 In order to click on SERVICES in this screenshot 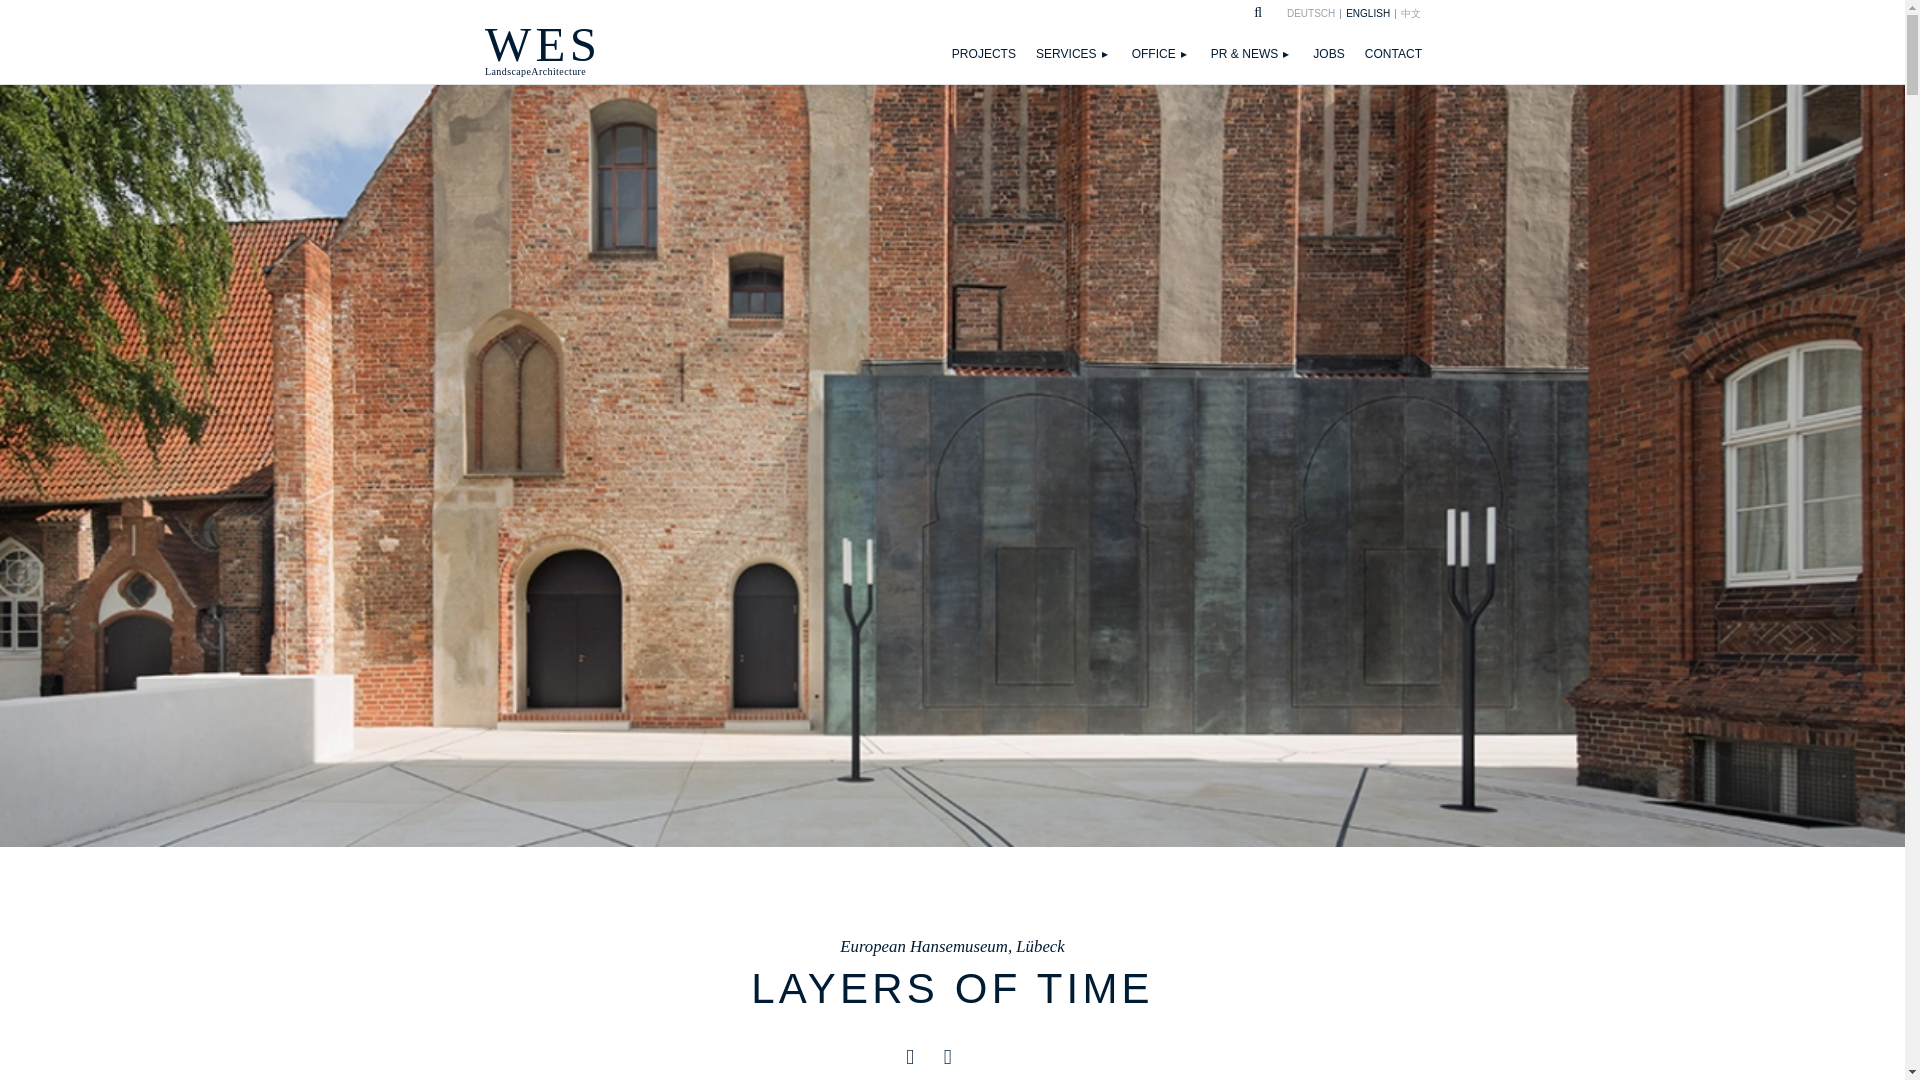, I will do `click(535, 49)`.